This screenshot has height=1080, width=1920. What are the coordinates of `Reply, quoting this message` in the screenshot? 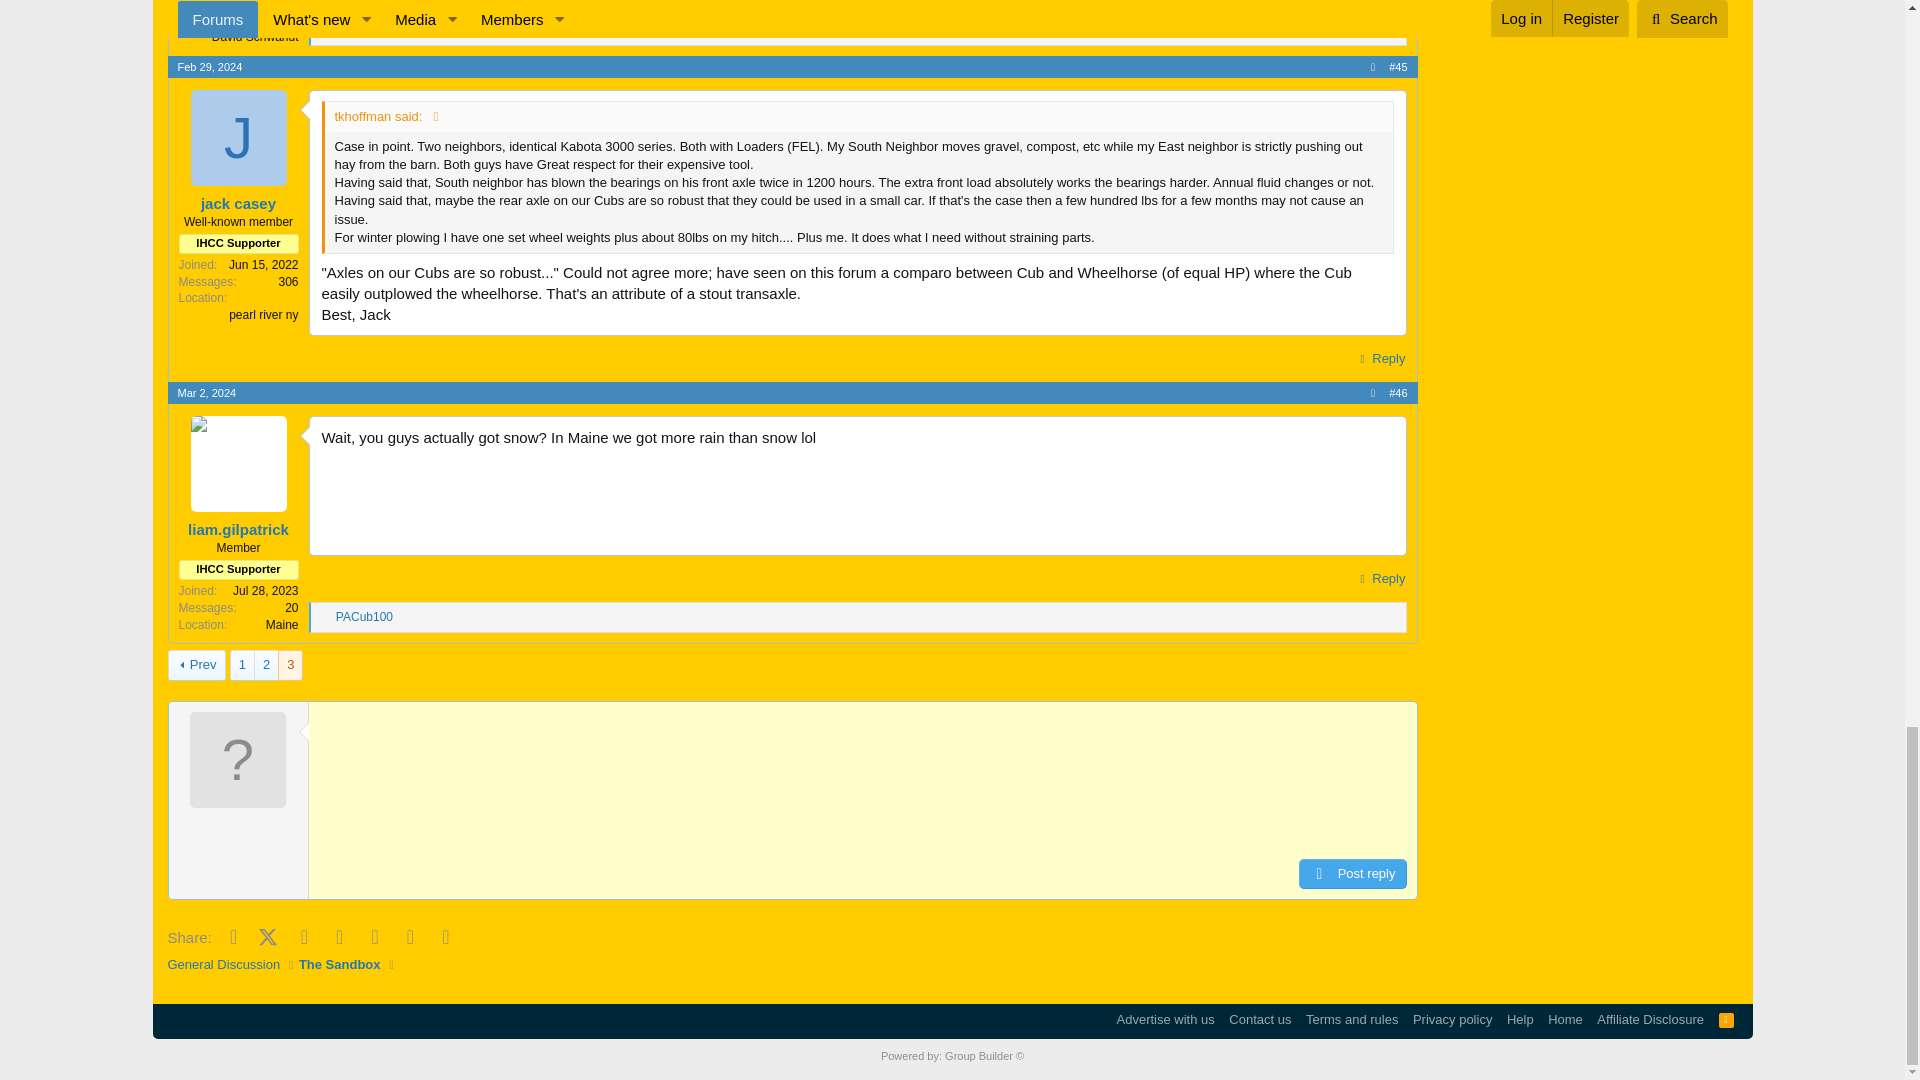 It's located at (1380, 2).